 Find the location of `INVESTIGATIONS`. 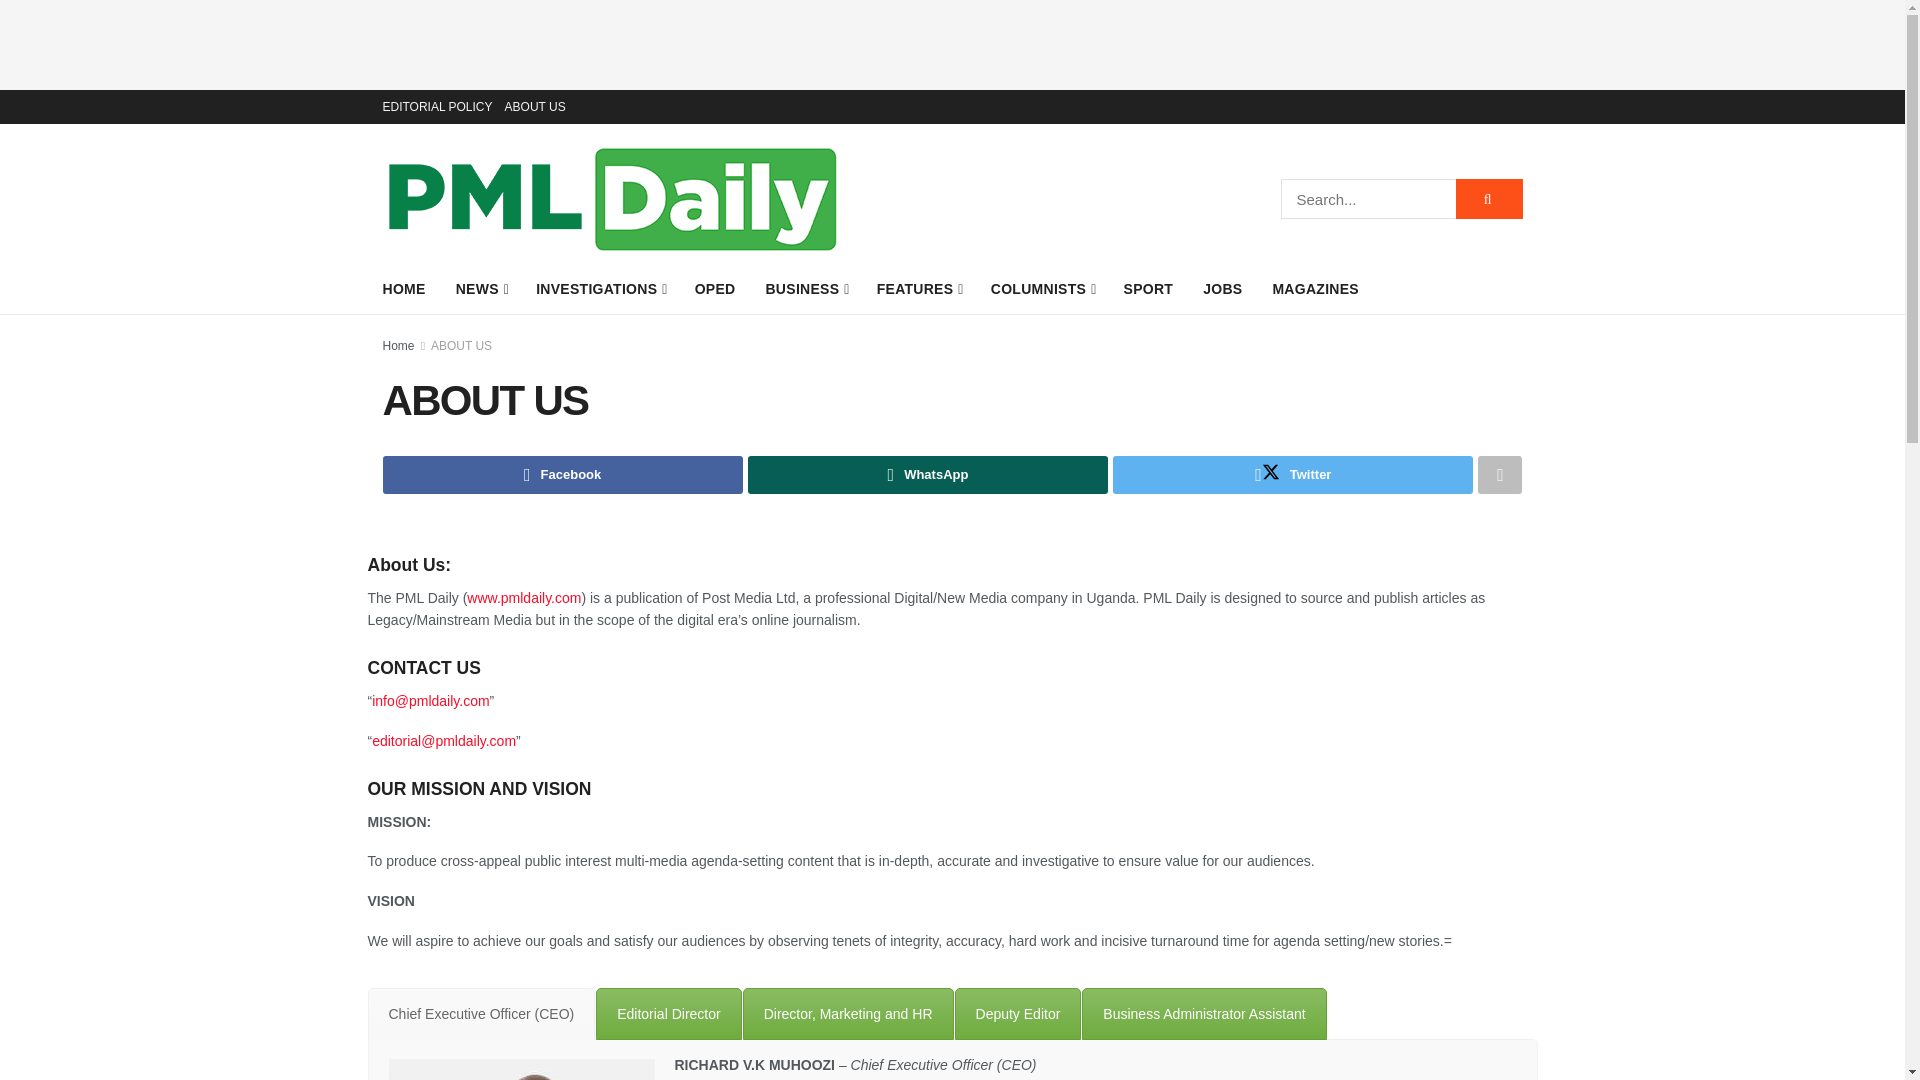

INVESTIGATIONS is located at coordinates (600, 289).